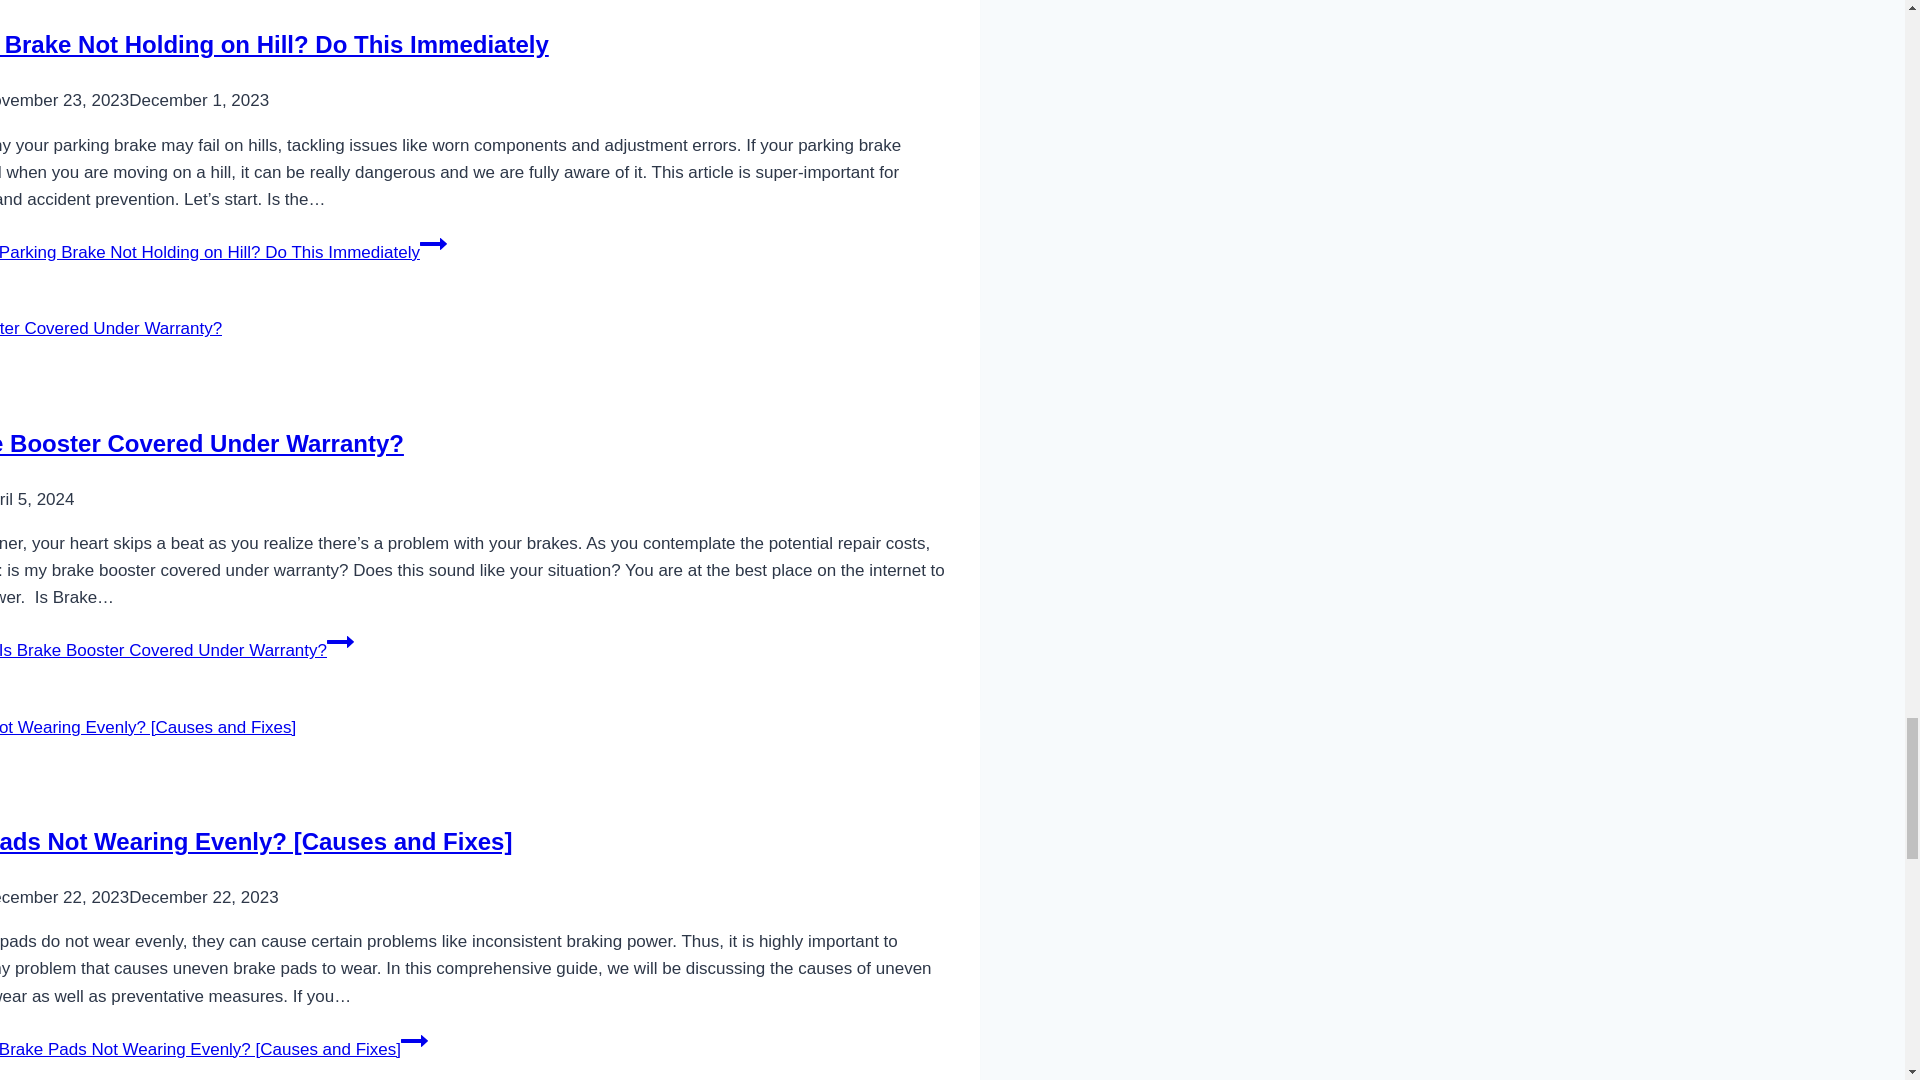 This screenshot has height=1080, width=1920. What do you see at coordinates (274, 44) in the screenshot?
I see `Parking Brake Not Holding on Hill? Do This Immediately` at bounding box center [274, 44].